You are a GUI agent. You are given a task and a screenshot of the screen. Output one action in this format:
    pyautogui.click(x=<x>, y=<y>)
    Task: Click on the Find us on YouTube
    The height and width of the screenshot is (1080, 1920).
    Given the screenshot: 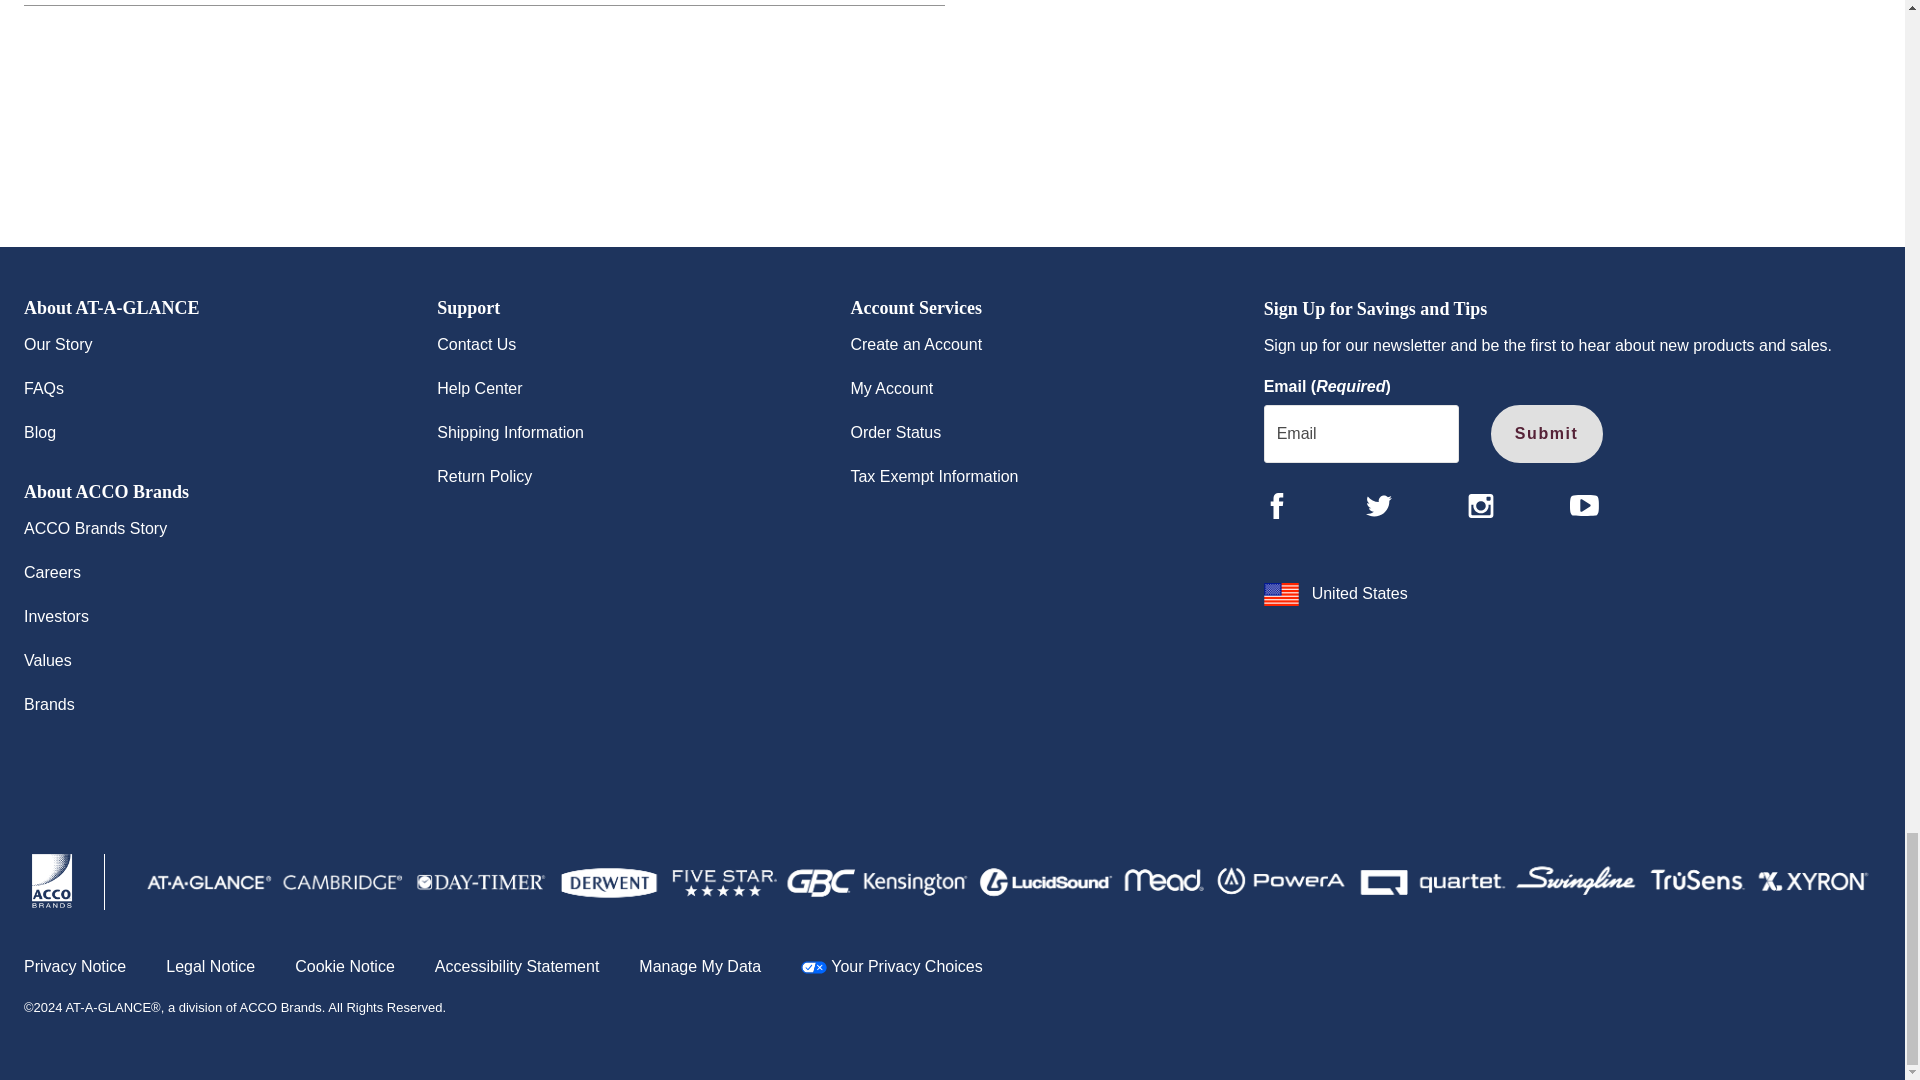 What is the action you would take?
    pyautogui.click(x=1584, y=505)
    